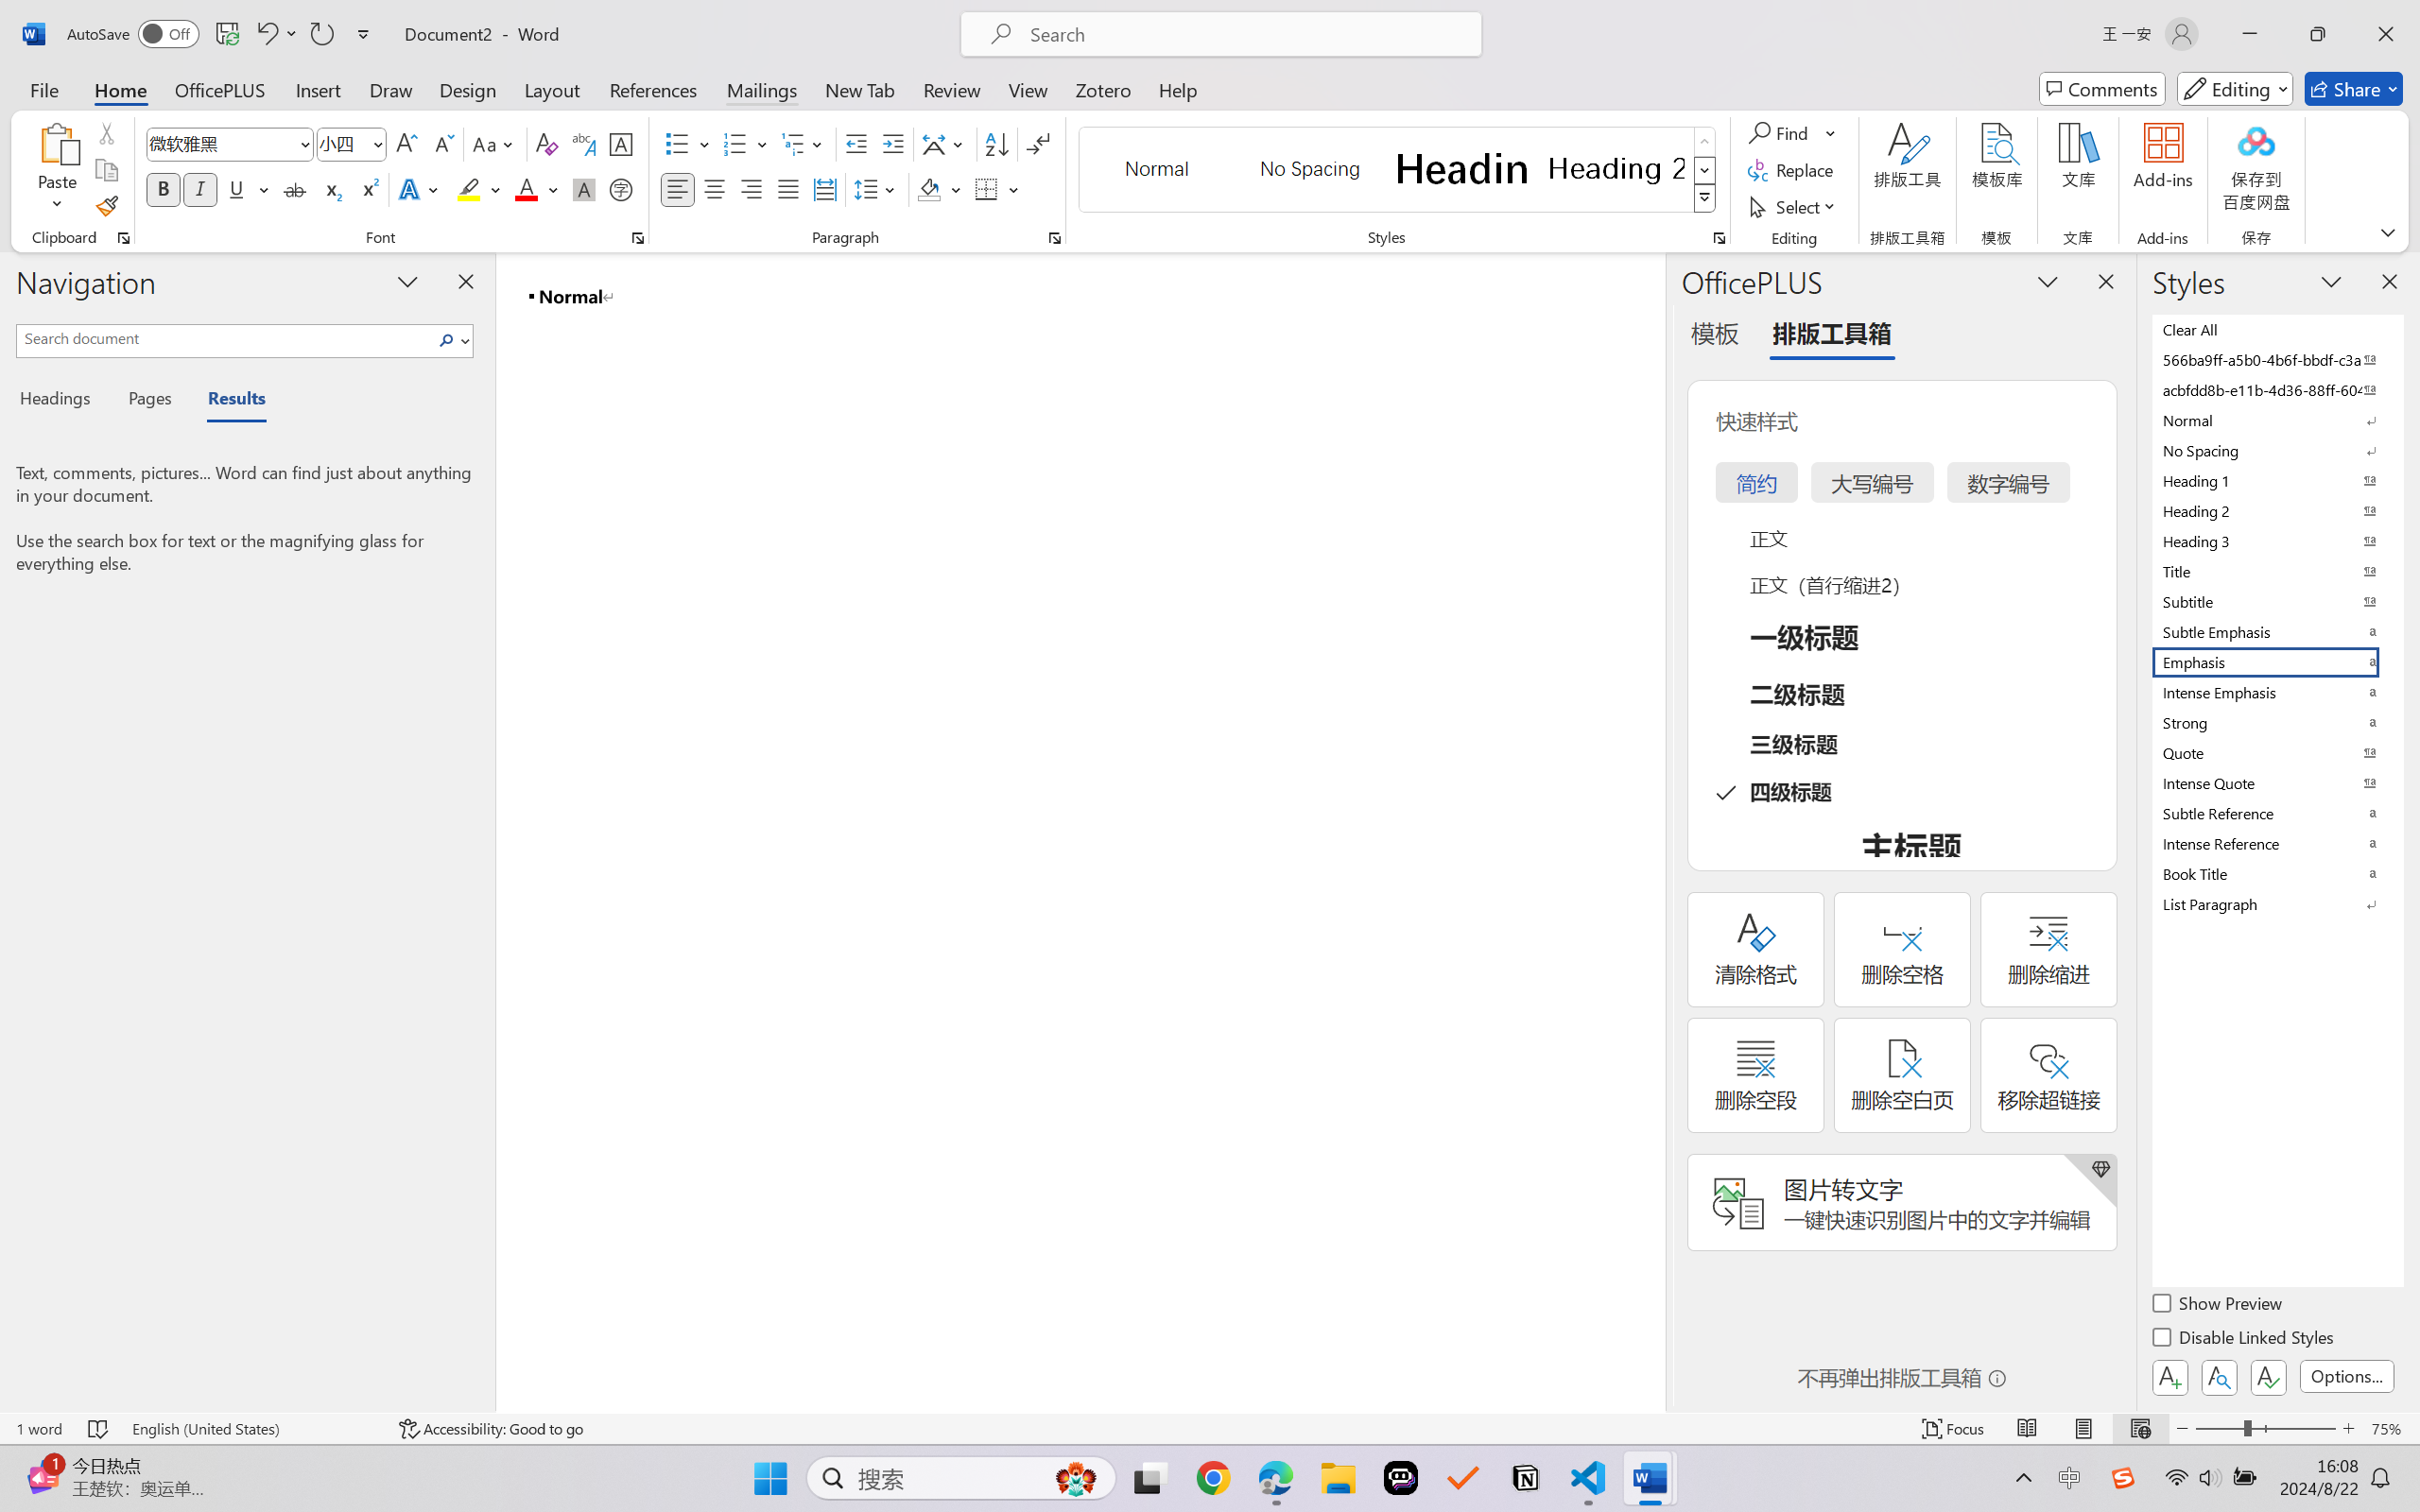 This screenshot has height=1512, width=2420. I want to click on Cut, so click(106, 132).